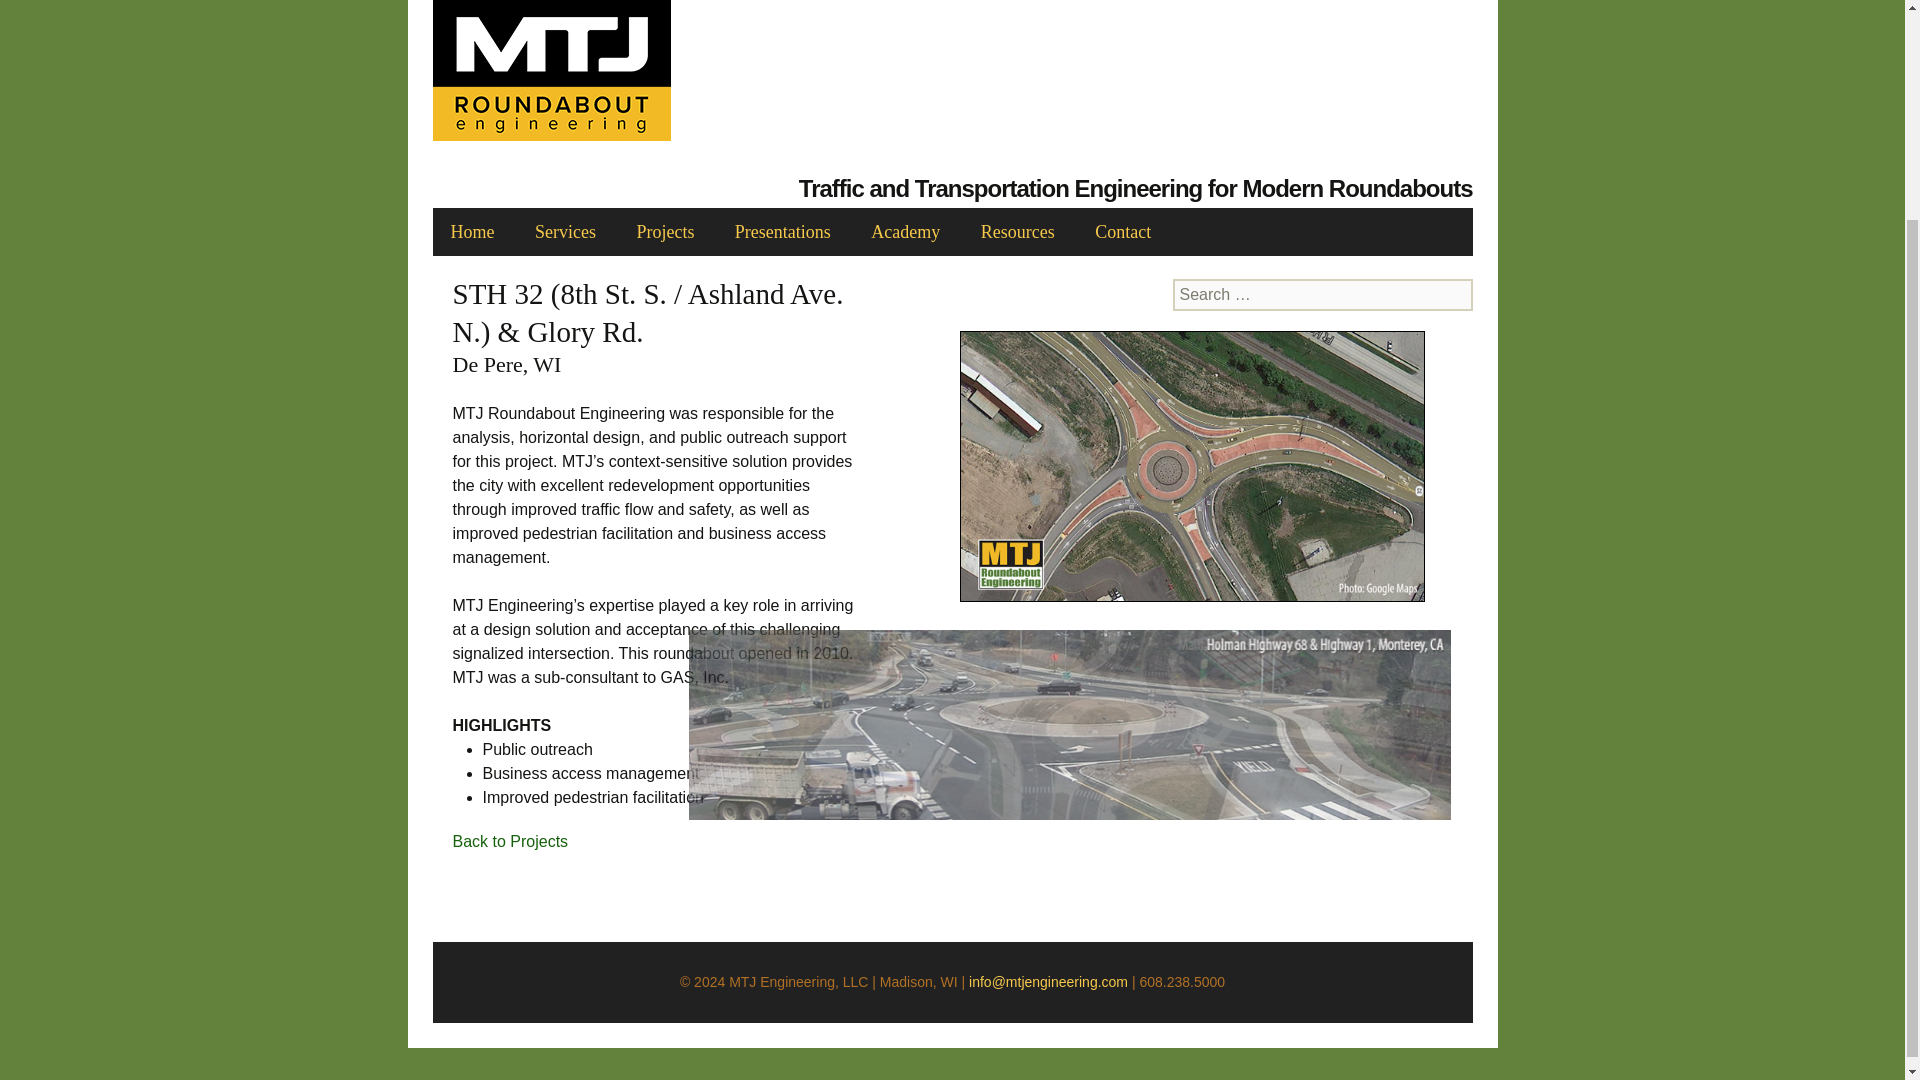  Describe the element at coordinates (565, 232) in the screenshot. I see `Services` at that location.